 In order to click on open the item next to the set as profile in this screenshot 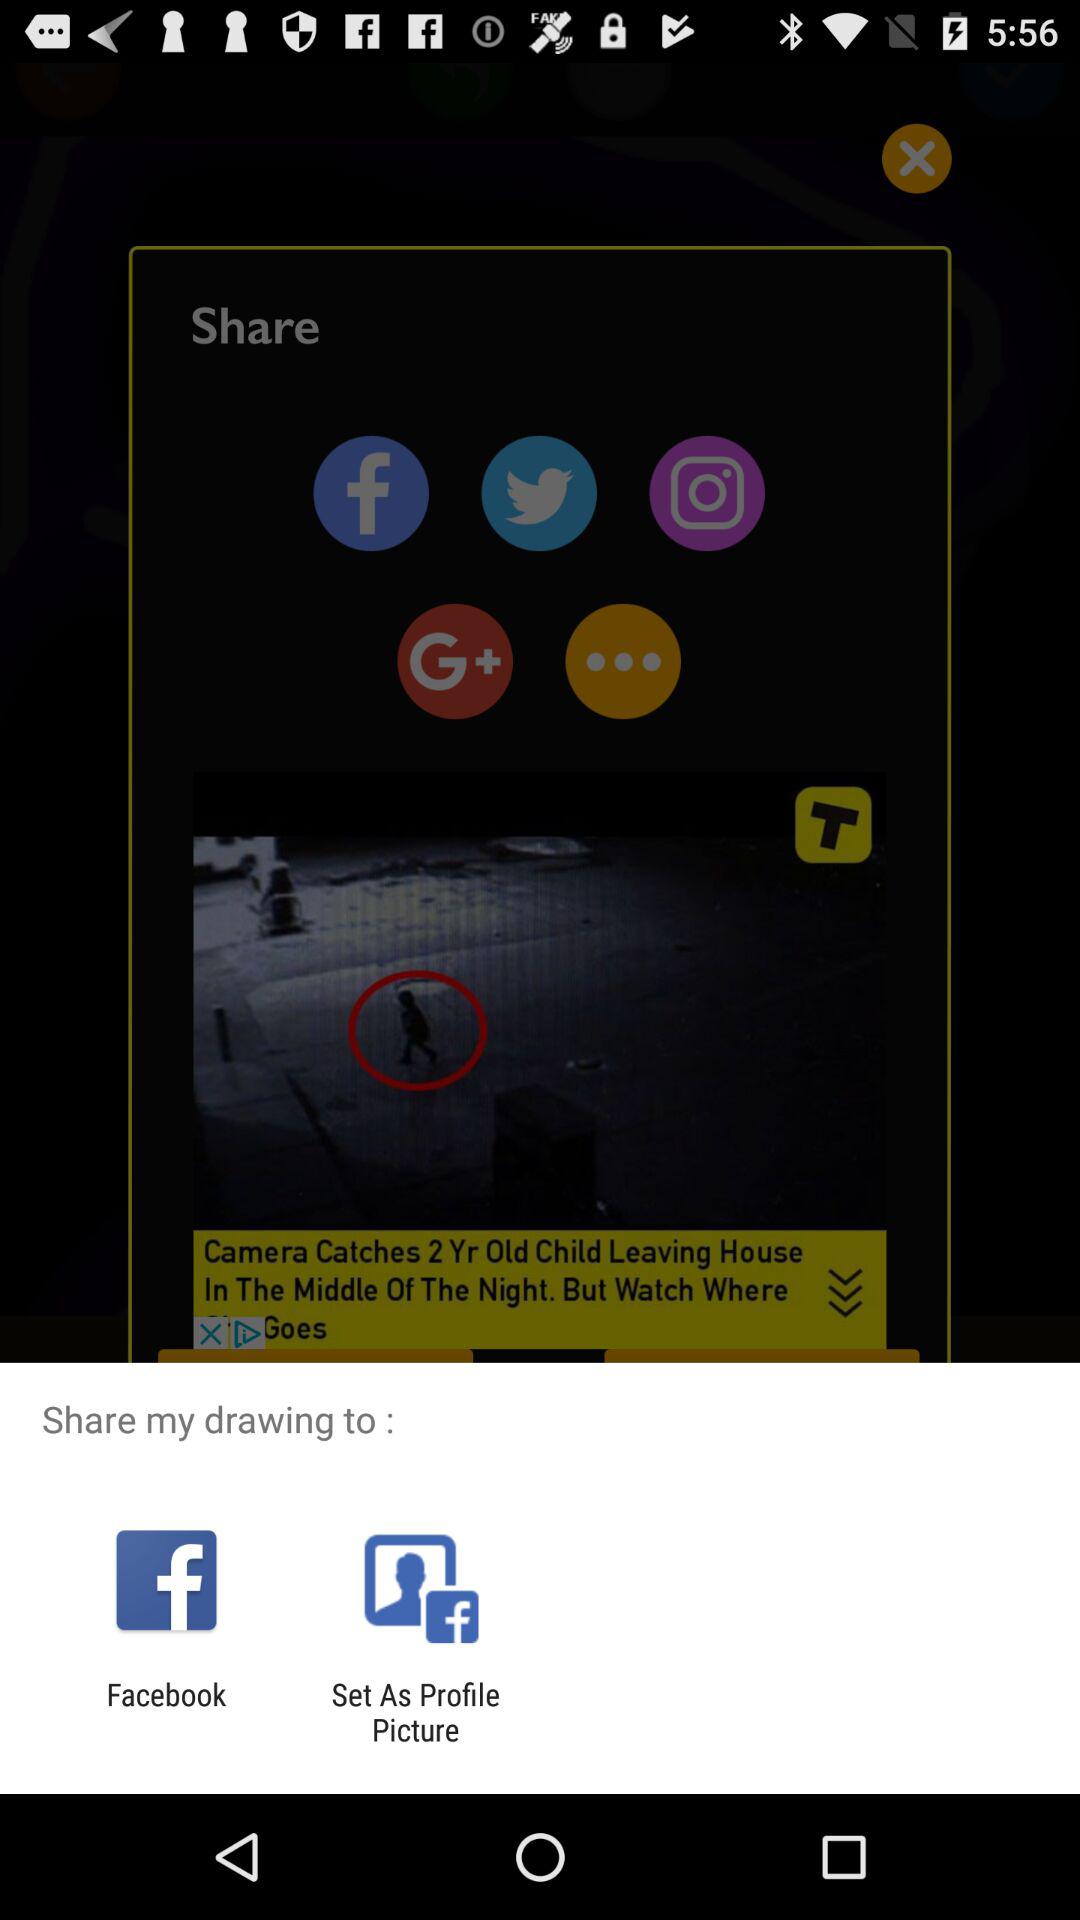, I will do `click(166, 1712)`.